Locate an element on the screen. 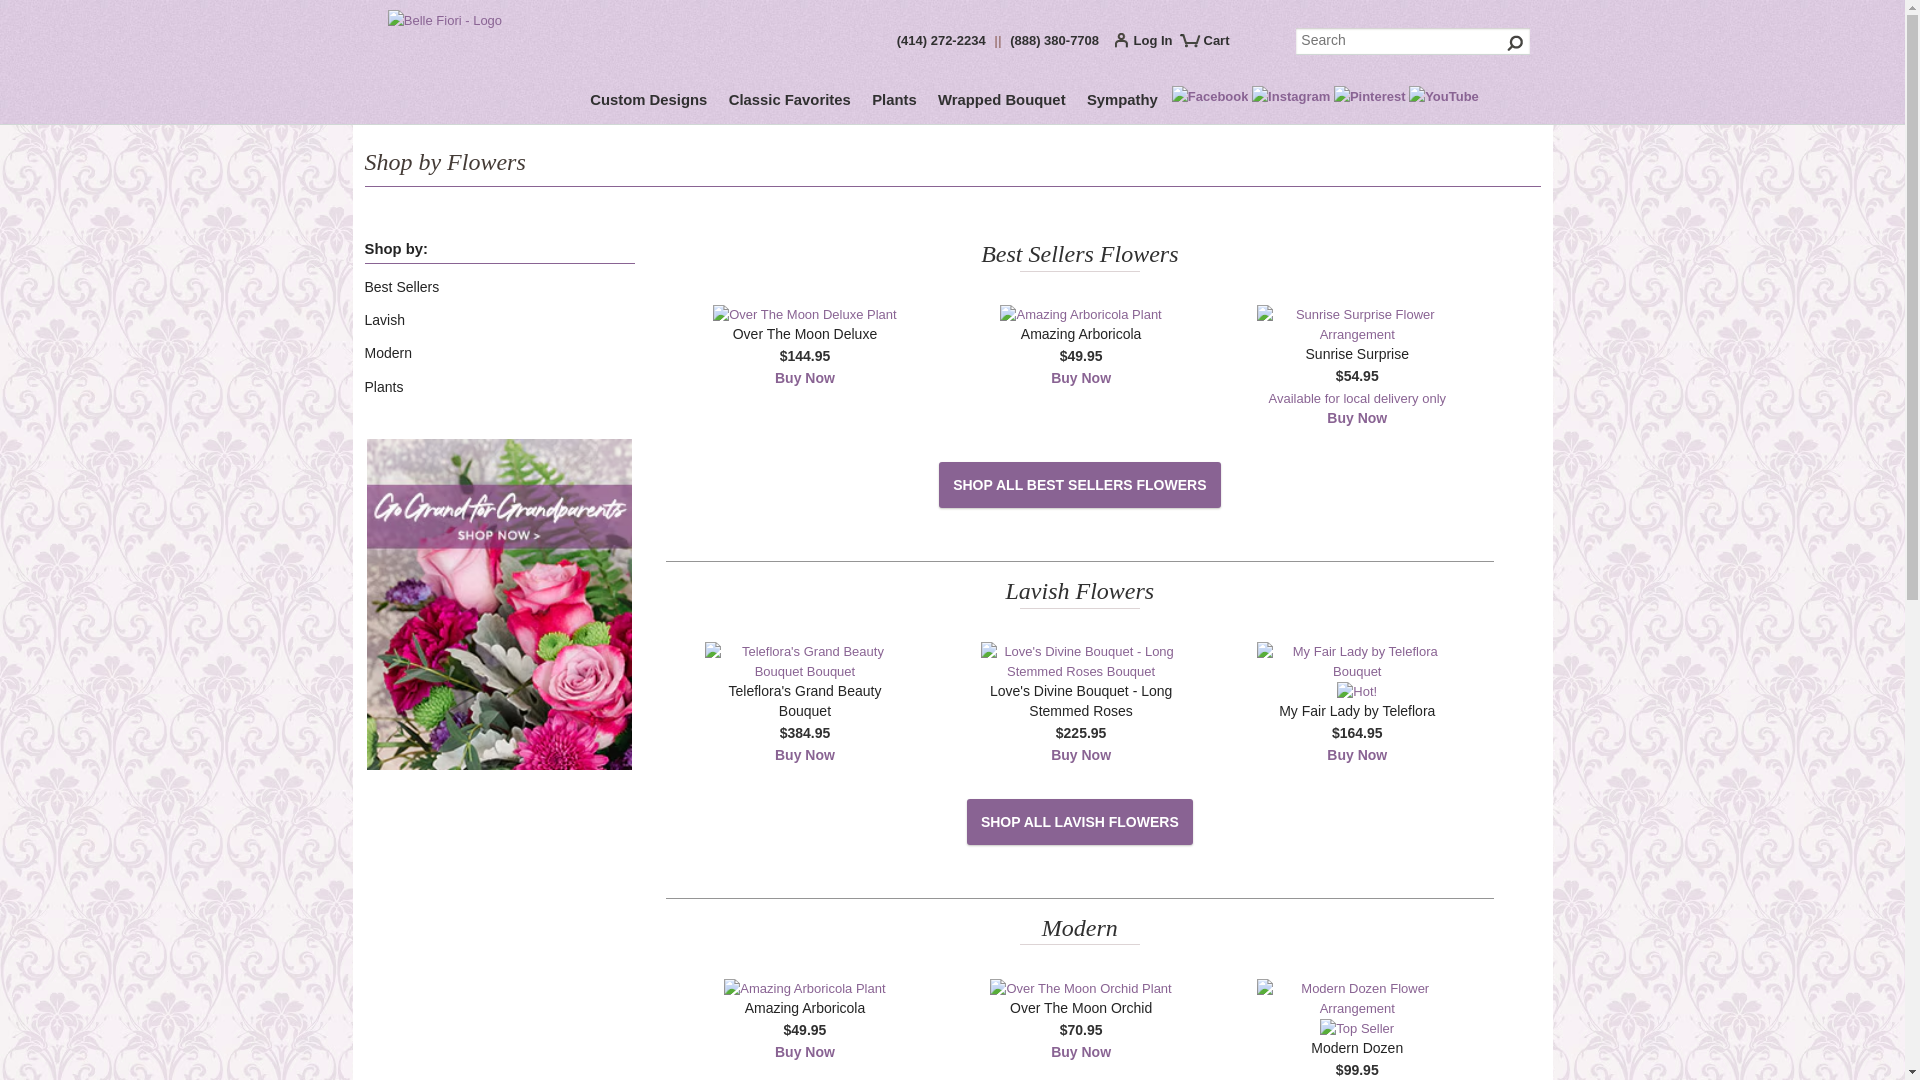 The height and width of the screenshot is (1080, 1920). Cart is located at coordinates (1213, 48).